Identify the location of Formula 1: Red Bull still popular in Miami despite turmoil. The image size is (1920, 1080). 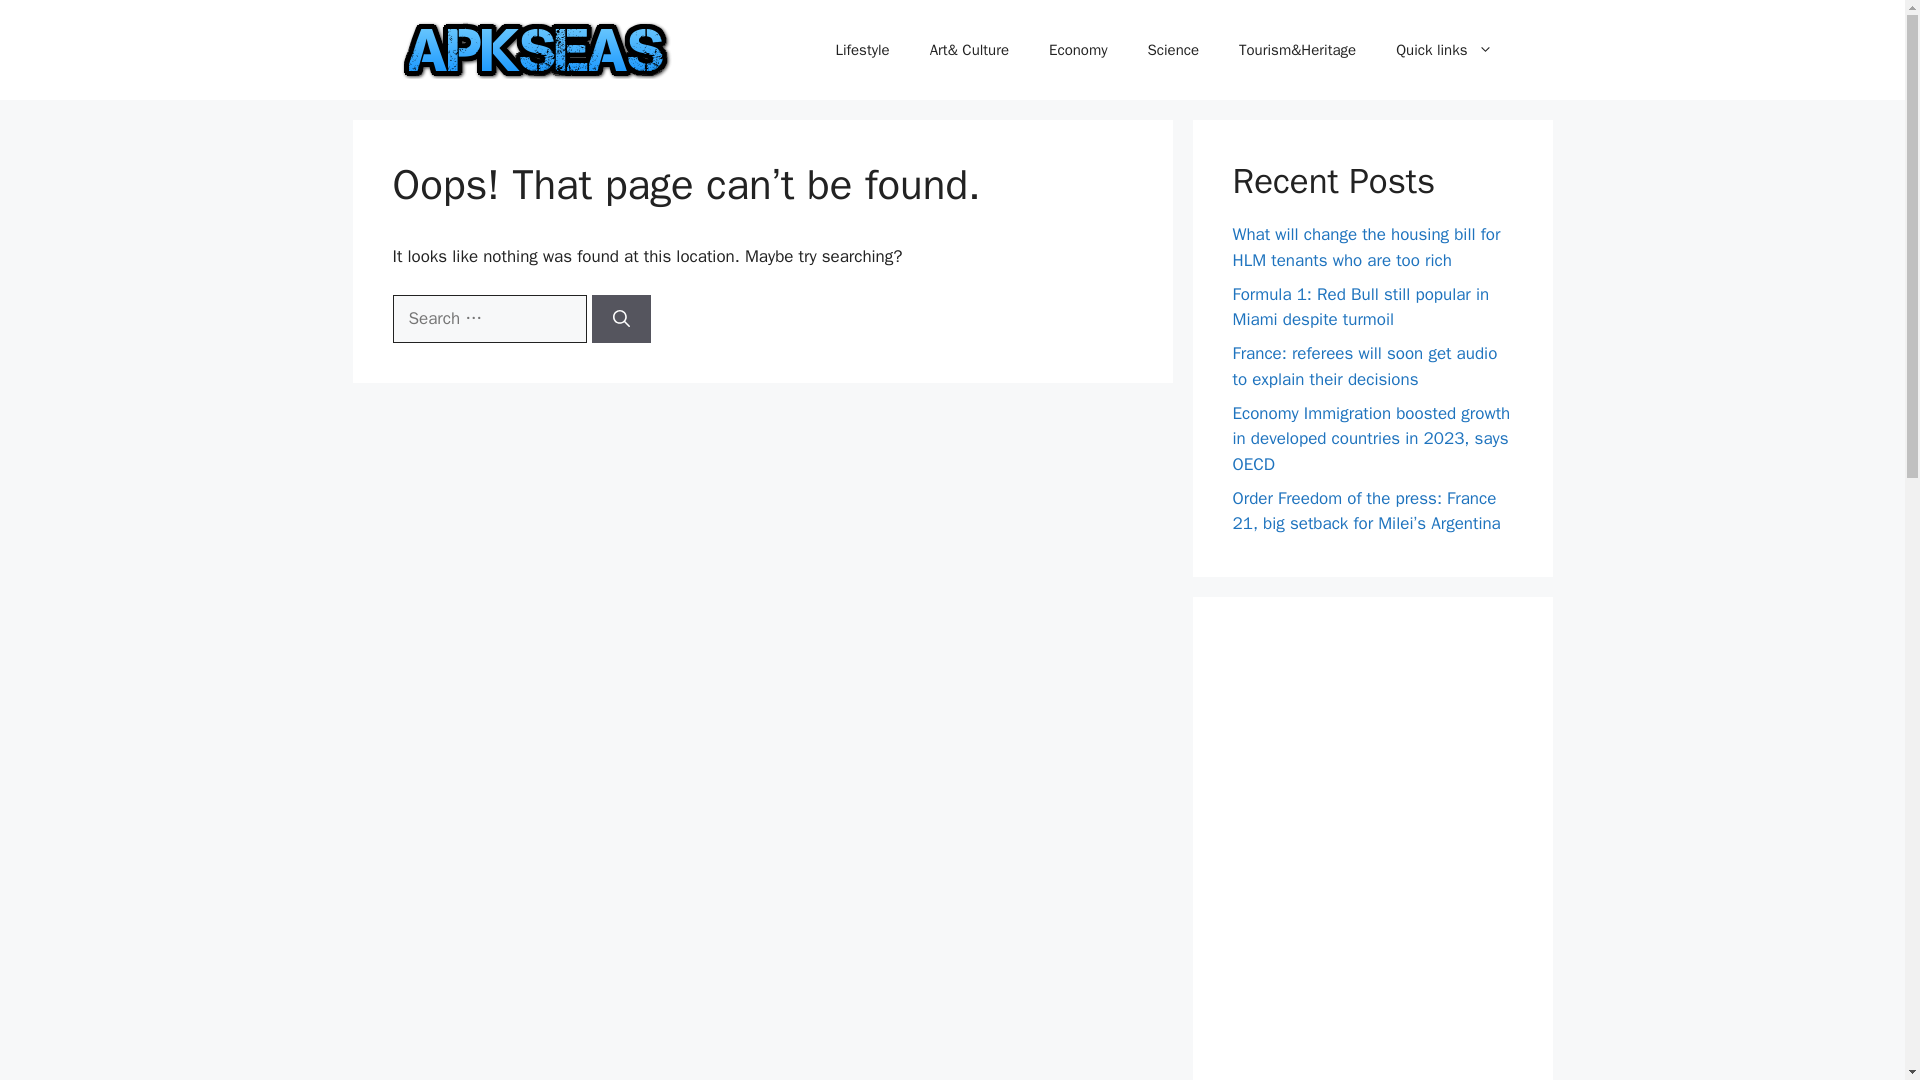
(1360, 307).